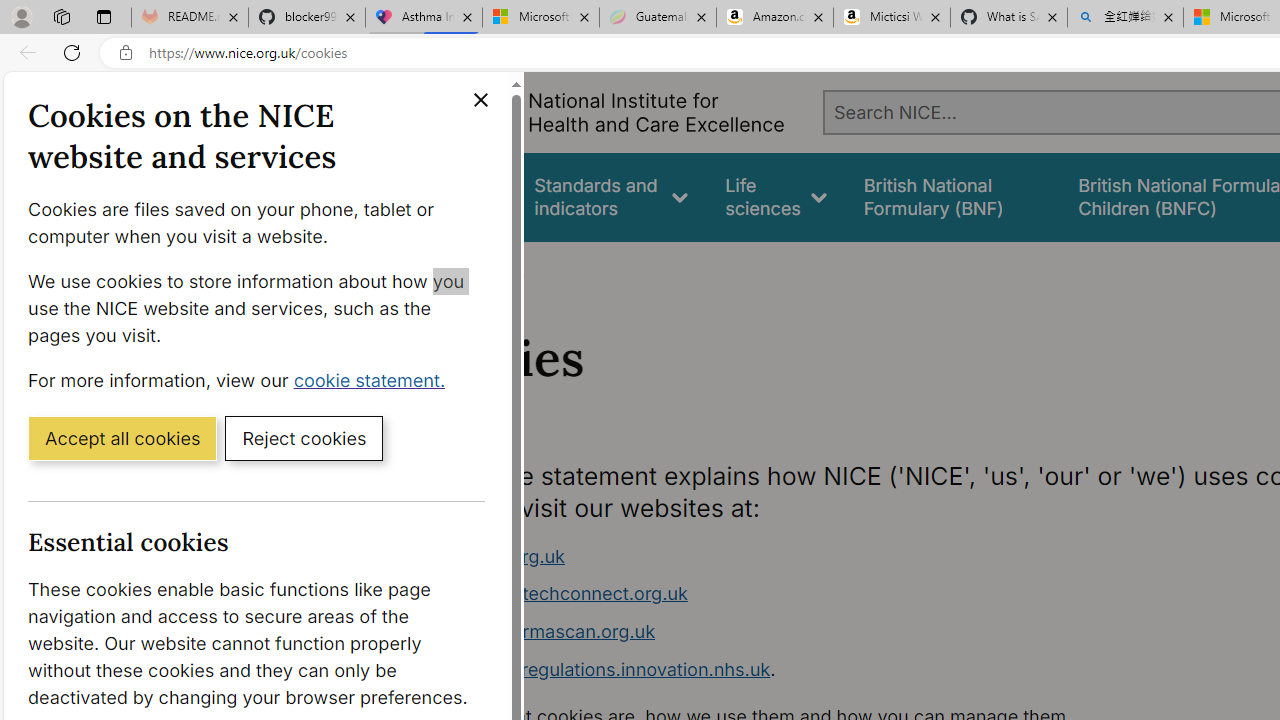 This screenshot has height=720, width=1280. I want to click on www.digitalregulations.innovation.nhs.uk, so click(596, 668).